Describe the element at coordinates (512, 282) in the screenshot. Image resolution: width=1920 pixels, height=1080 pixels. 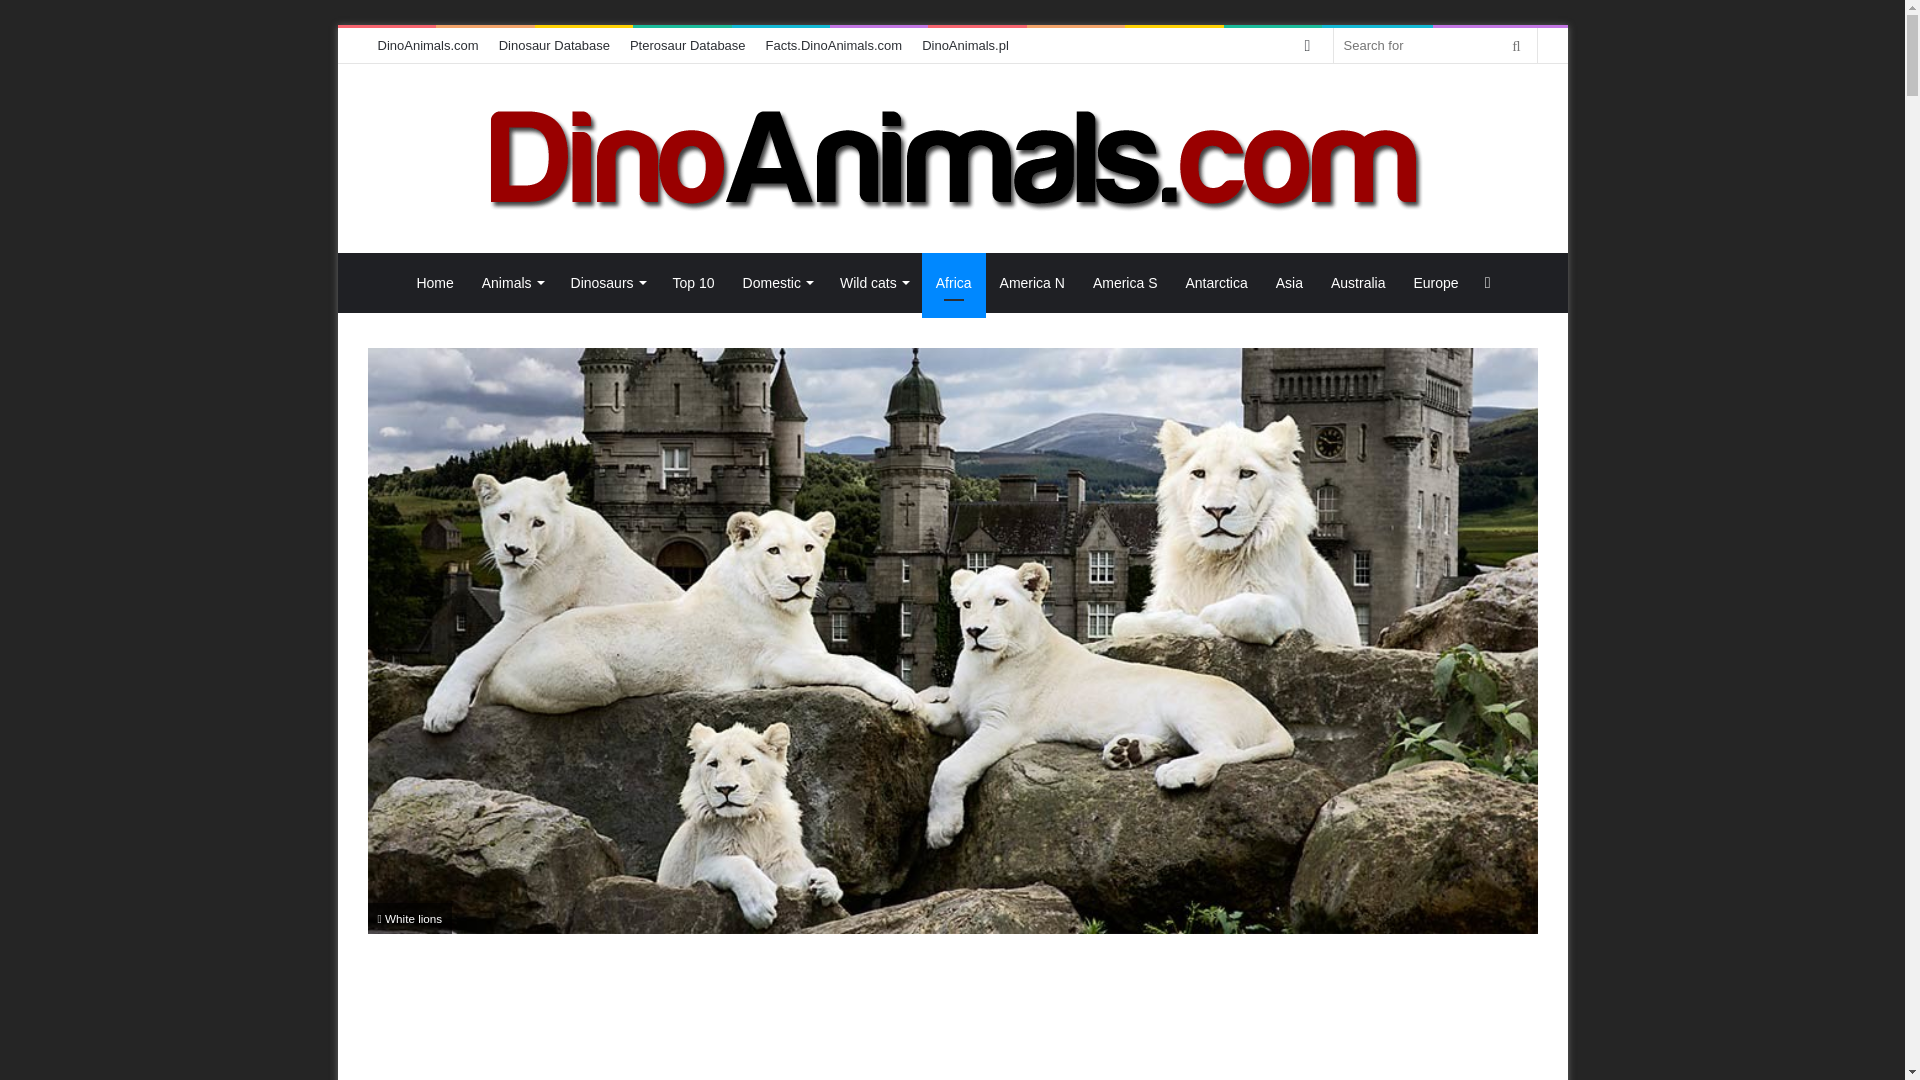
I see `Animals` at that location.